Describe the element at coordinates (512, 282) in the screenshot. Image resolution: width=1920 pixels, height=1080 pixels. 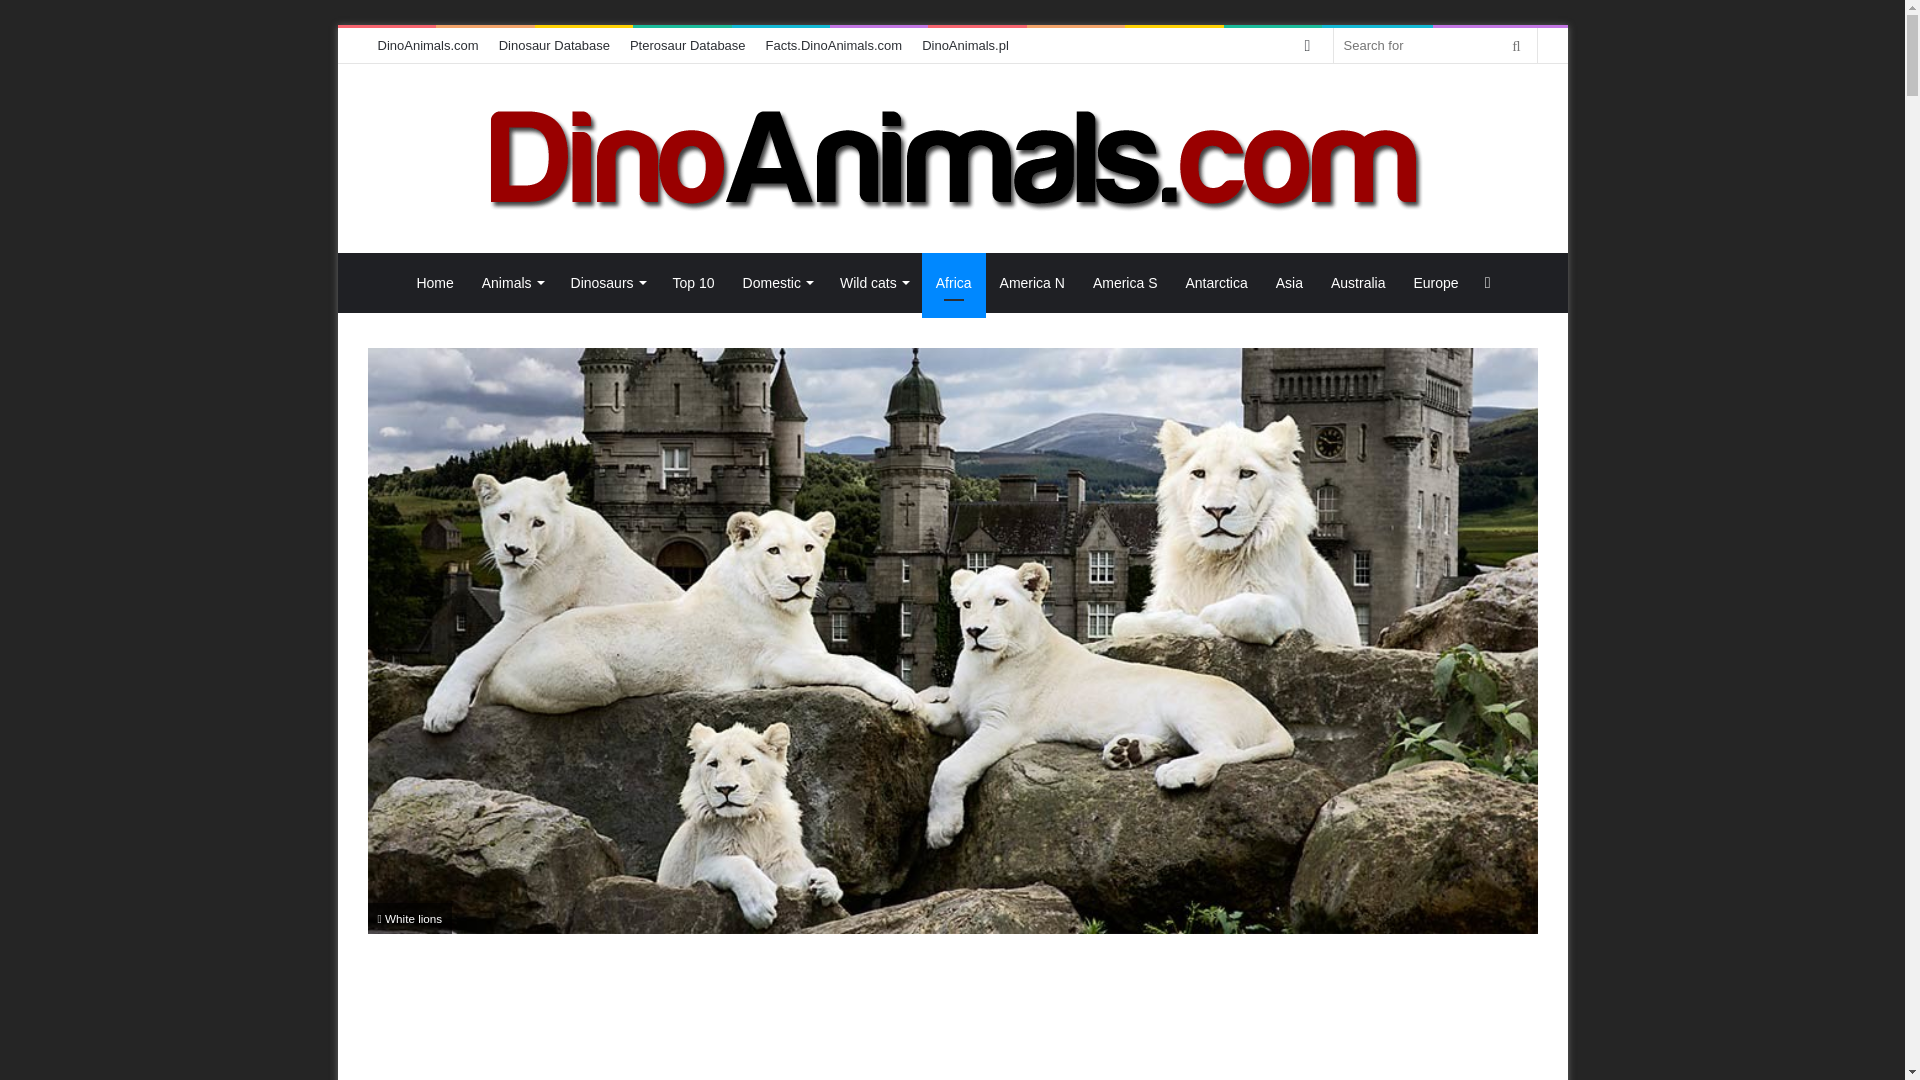
I see `Animals` at that location.